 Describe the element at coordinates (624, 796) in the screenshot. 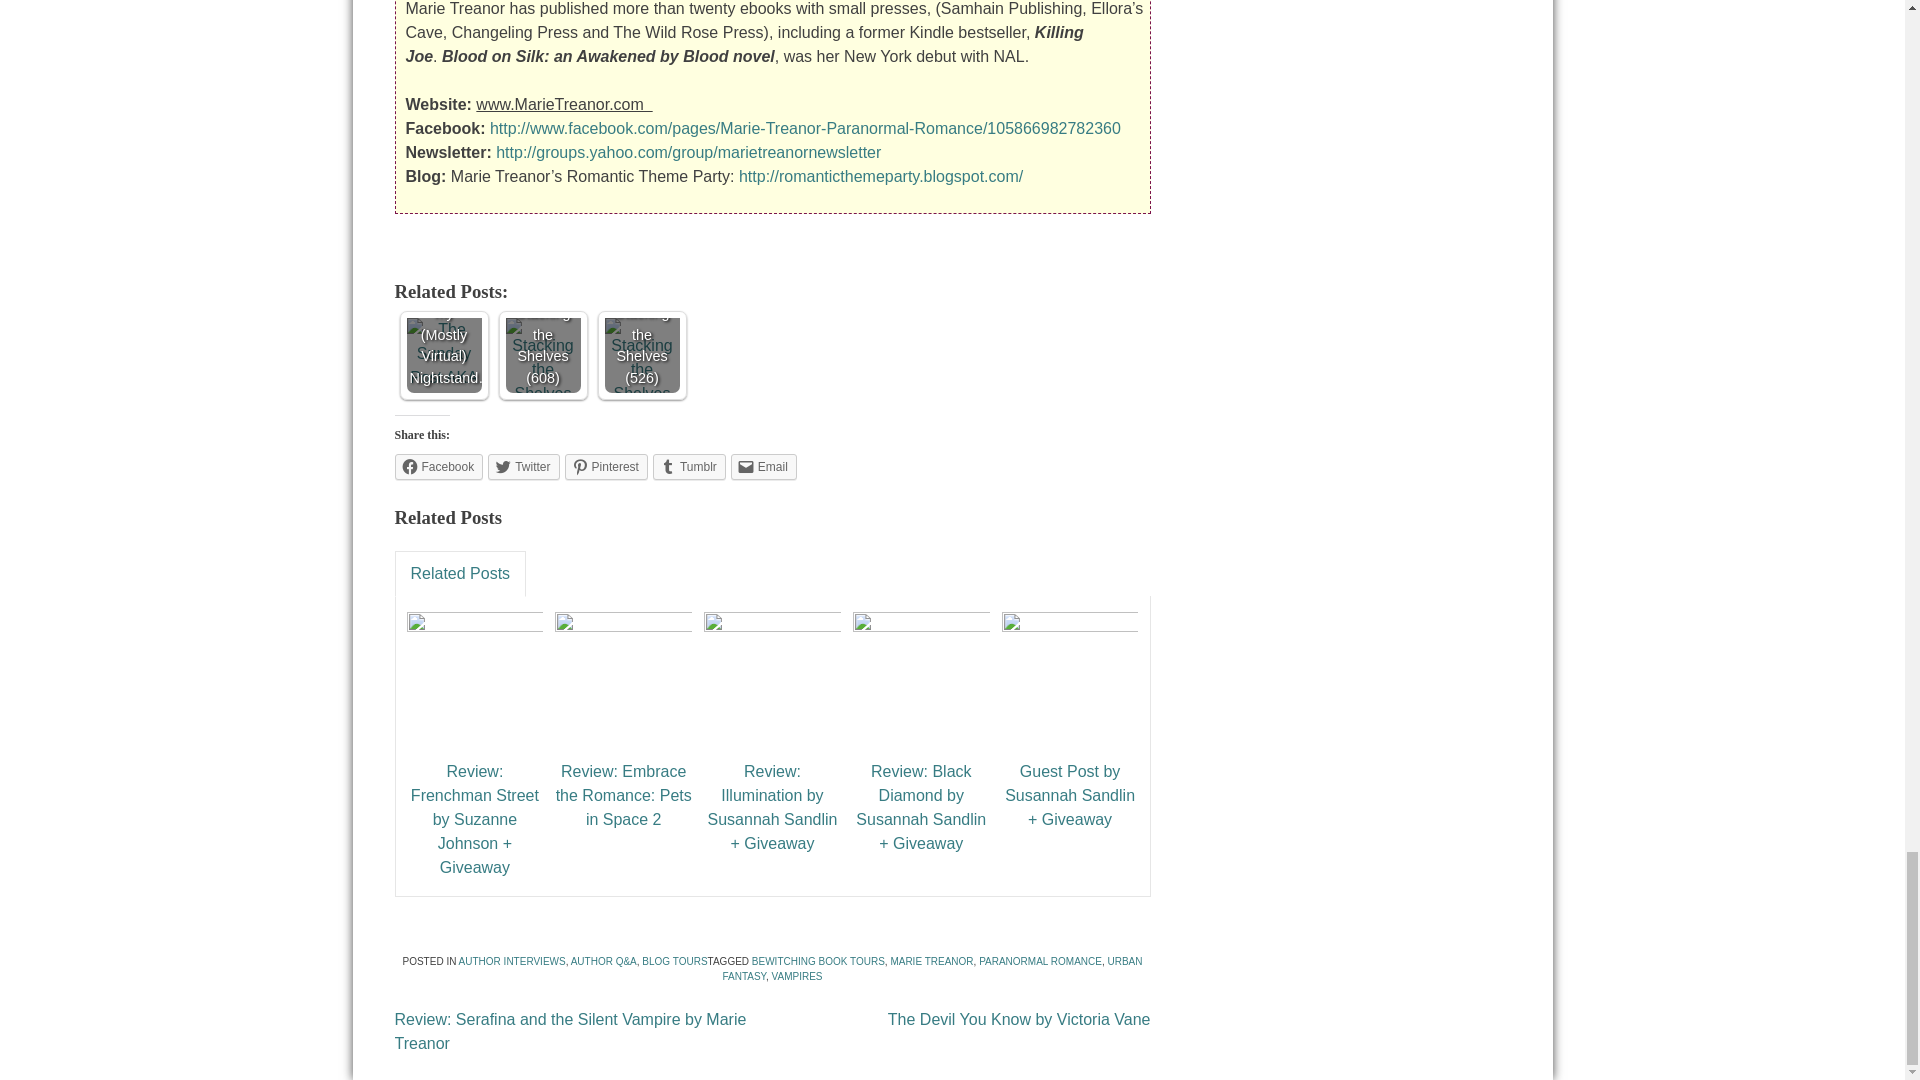

I see `Review: Embrace the Romance: Pets in Space 2` at that location.